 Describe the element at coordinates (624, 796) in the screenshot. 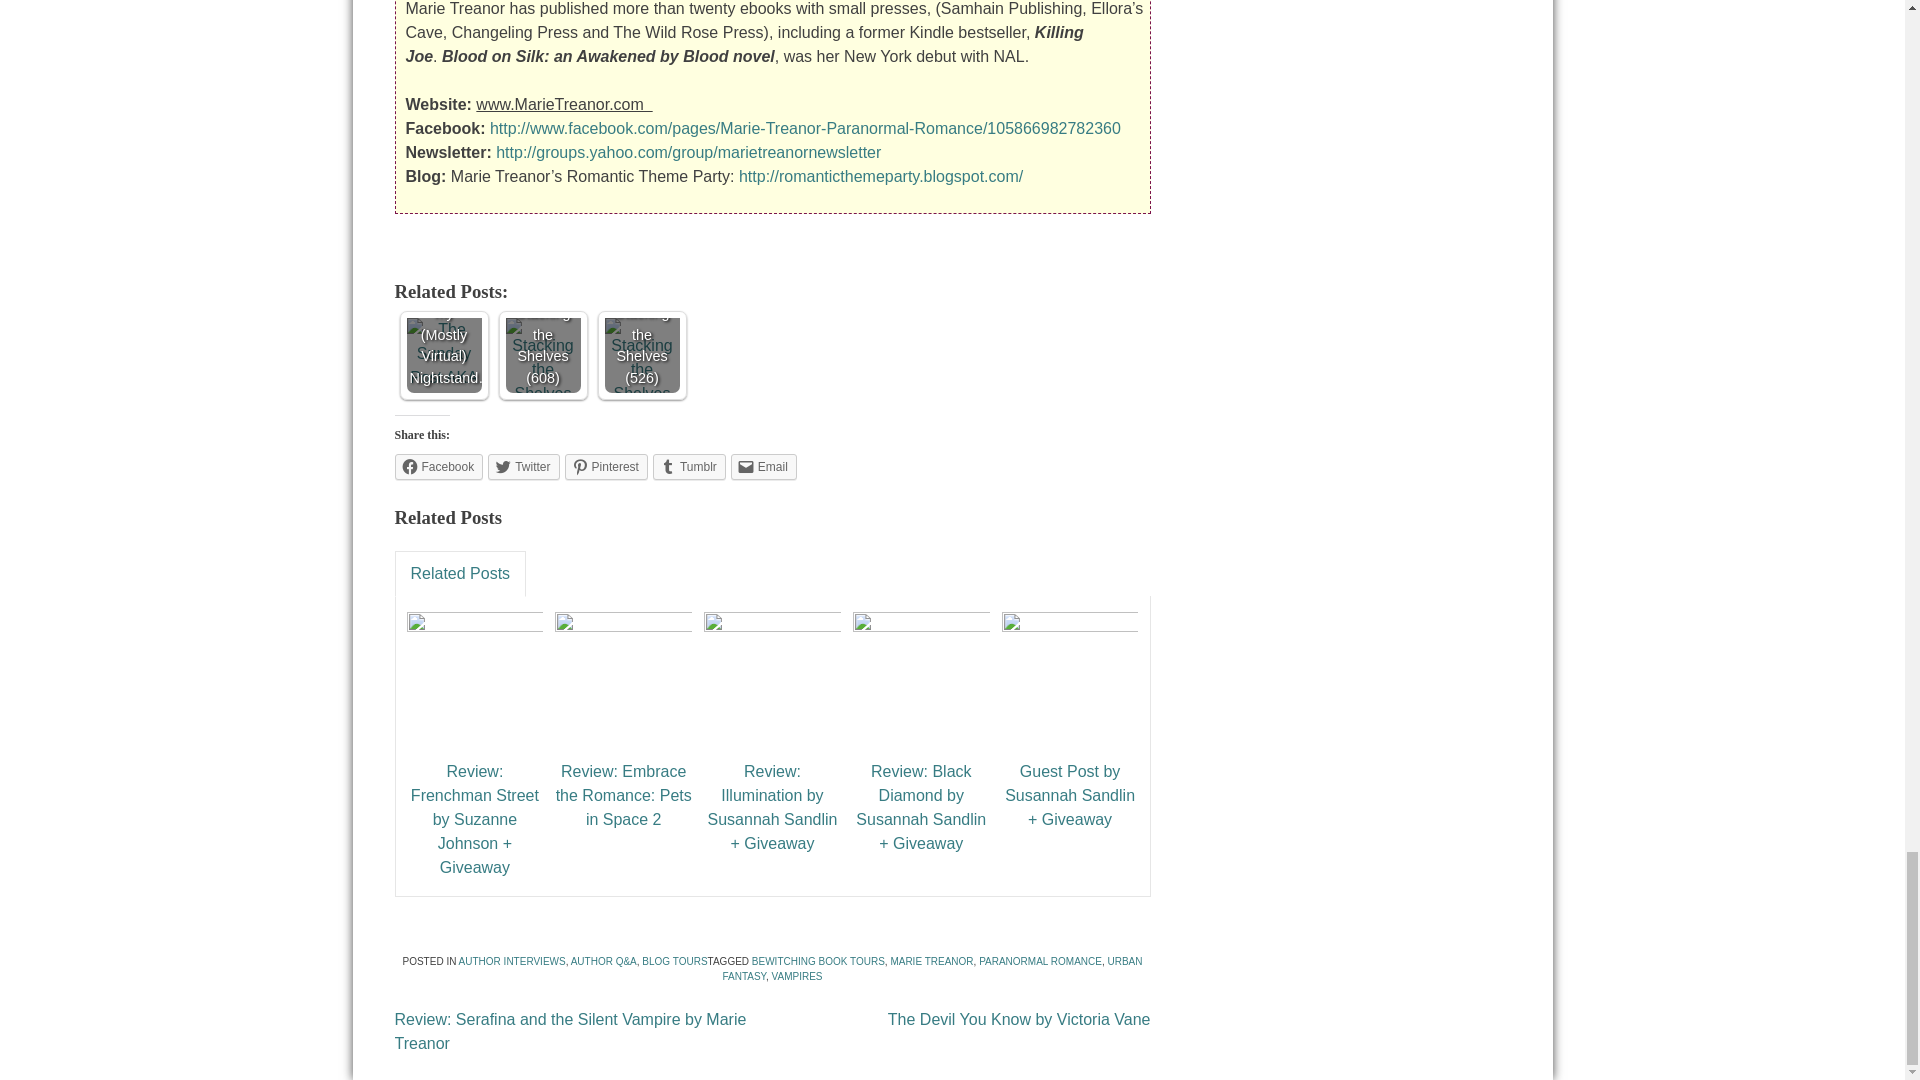

I see `Review: Embrace the Romance: Pets in Space 2` at that location.